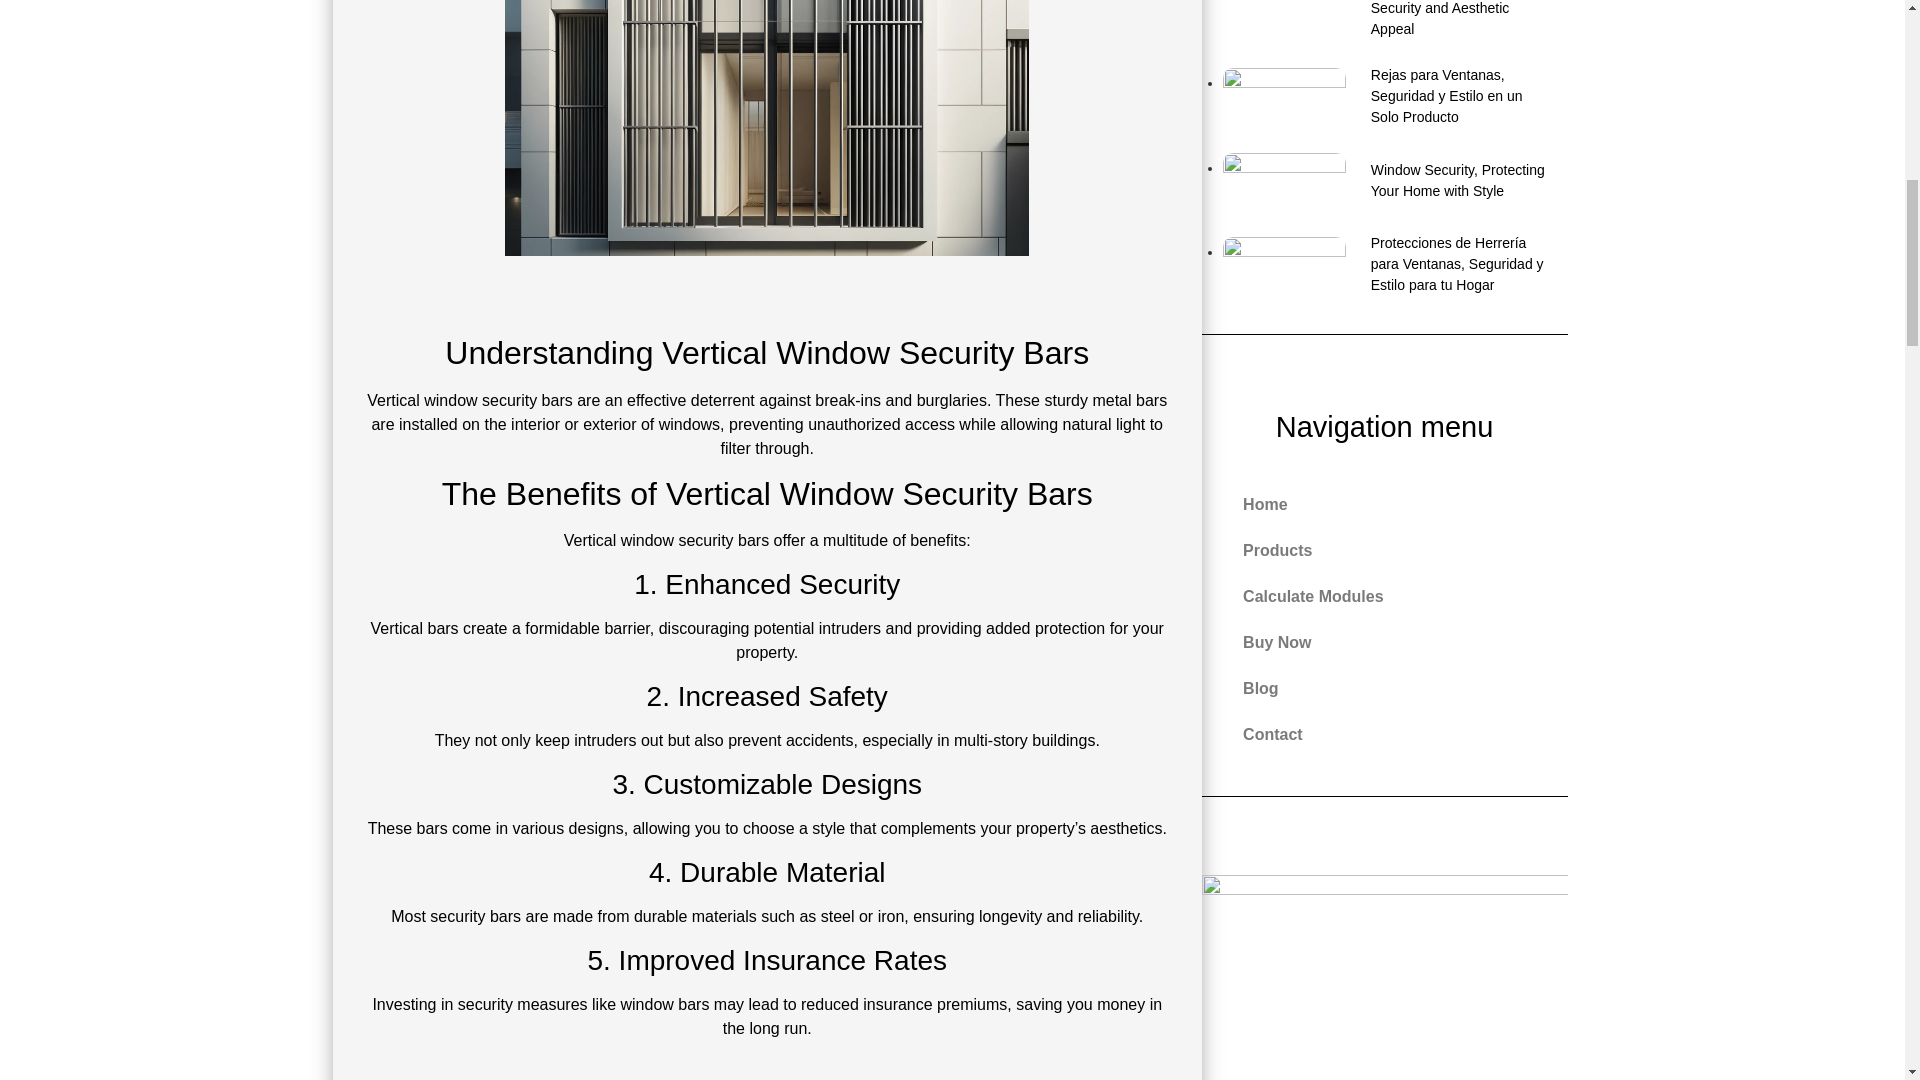  I want to click on Window Security, Protecting Your Home with Style, so click(1384, 181).